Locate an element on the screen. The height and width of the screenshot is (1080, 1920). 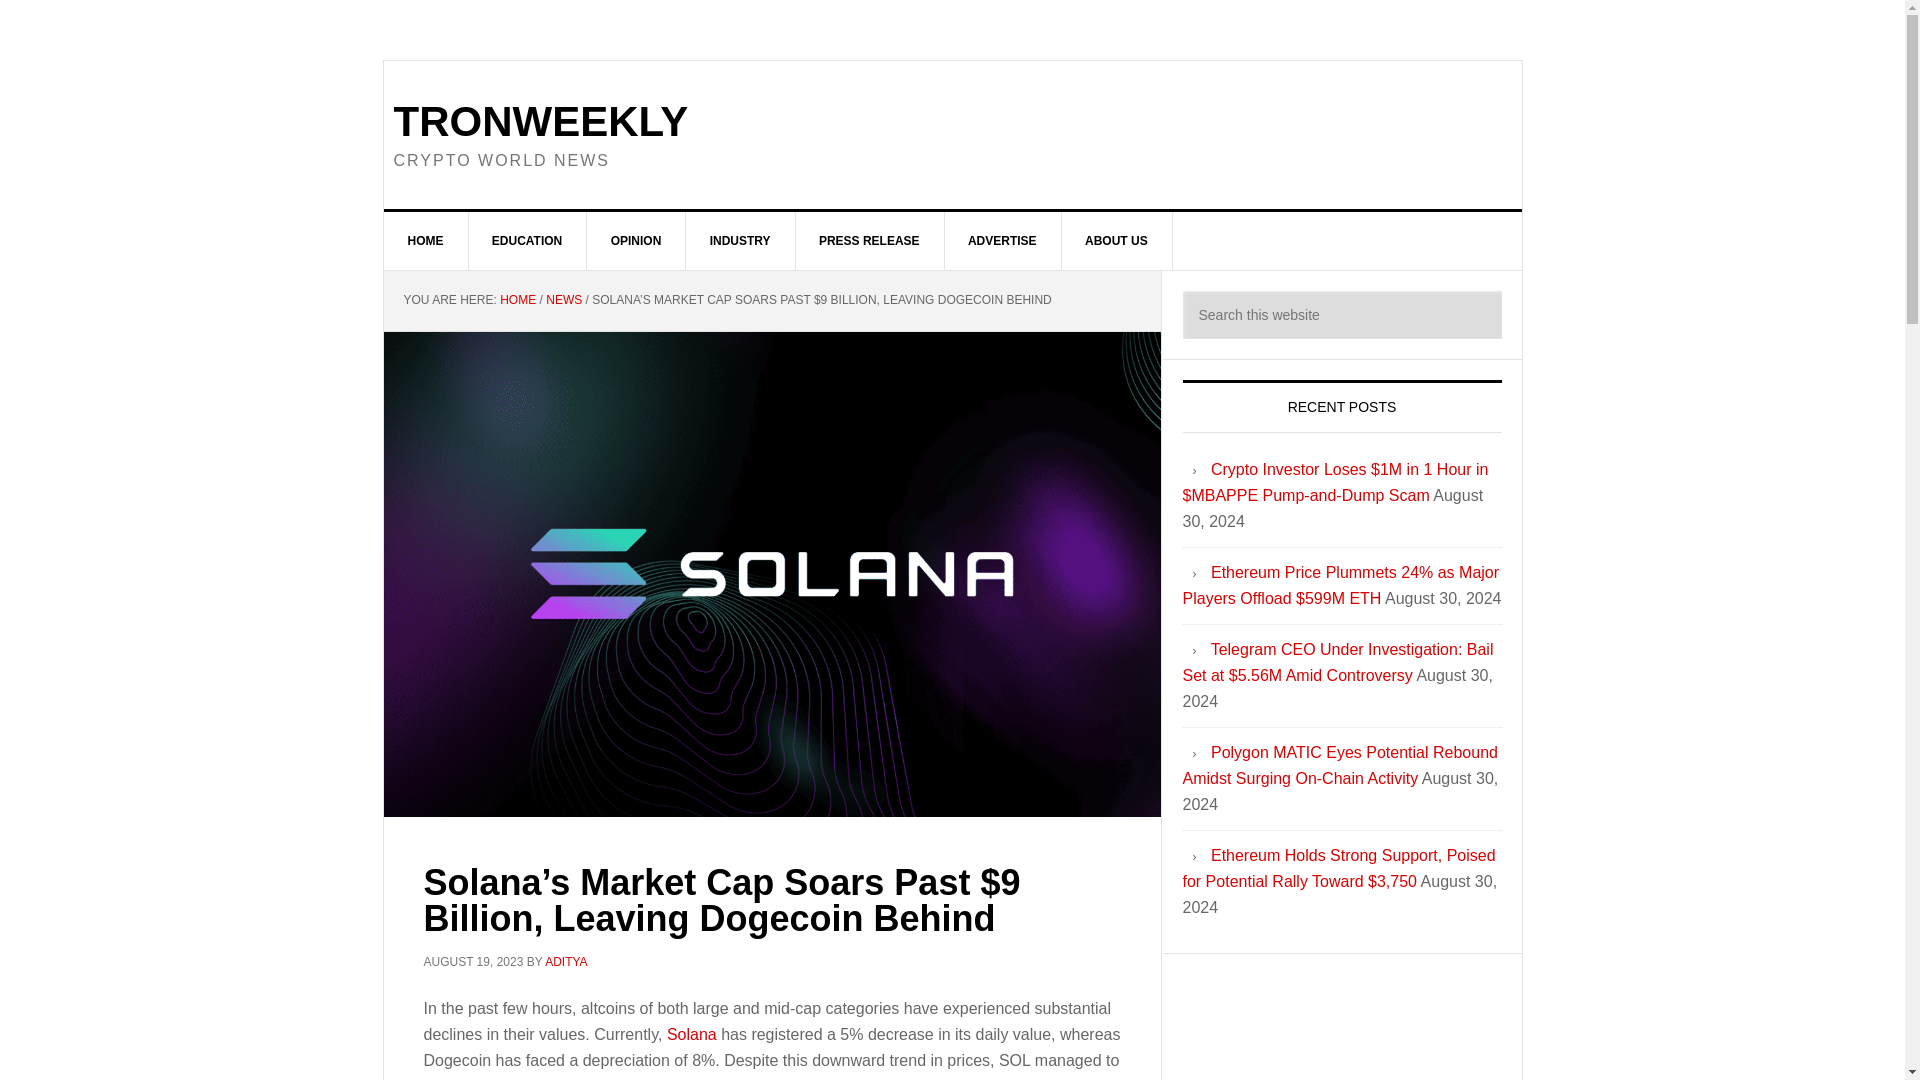
PRESS RELEASE is located at coordinates (869, 240).